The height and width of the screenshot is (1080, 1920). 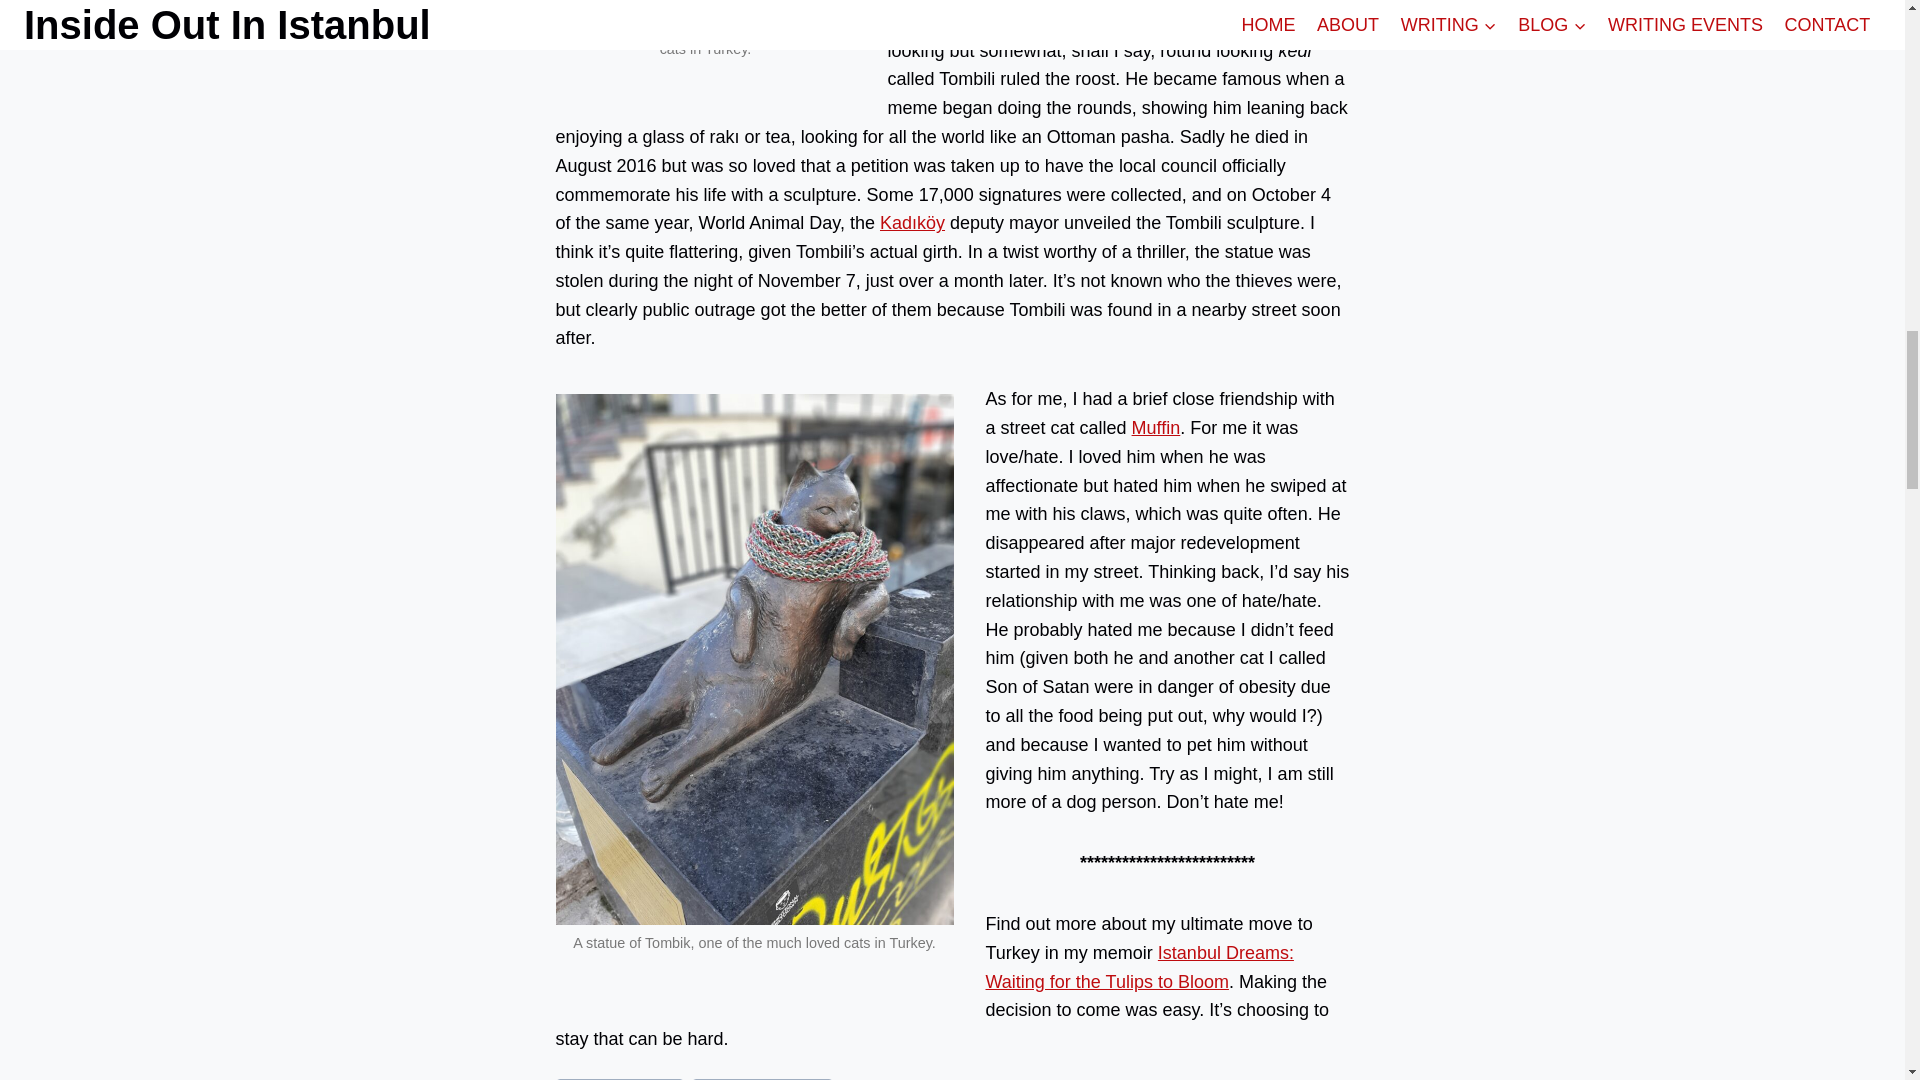 I want to click on Istanbul Dreams: Waiting for the Tulips to Bloom, so click(x=1140, y=967).